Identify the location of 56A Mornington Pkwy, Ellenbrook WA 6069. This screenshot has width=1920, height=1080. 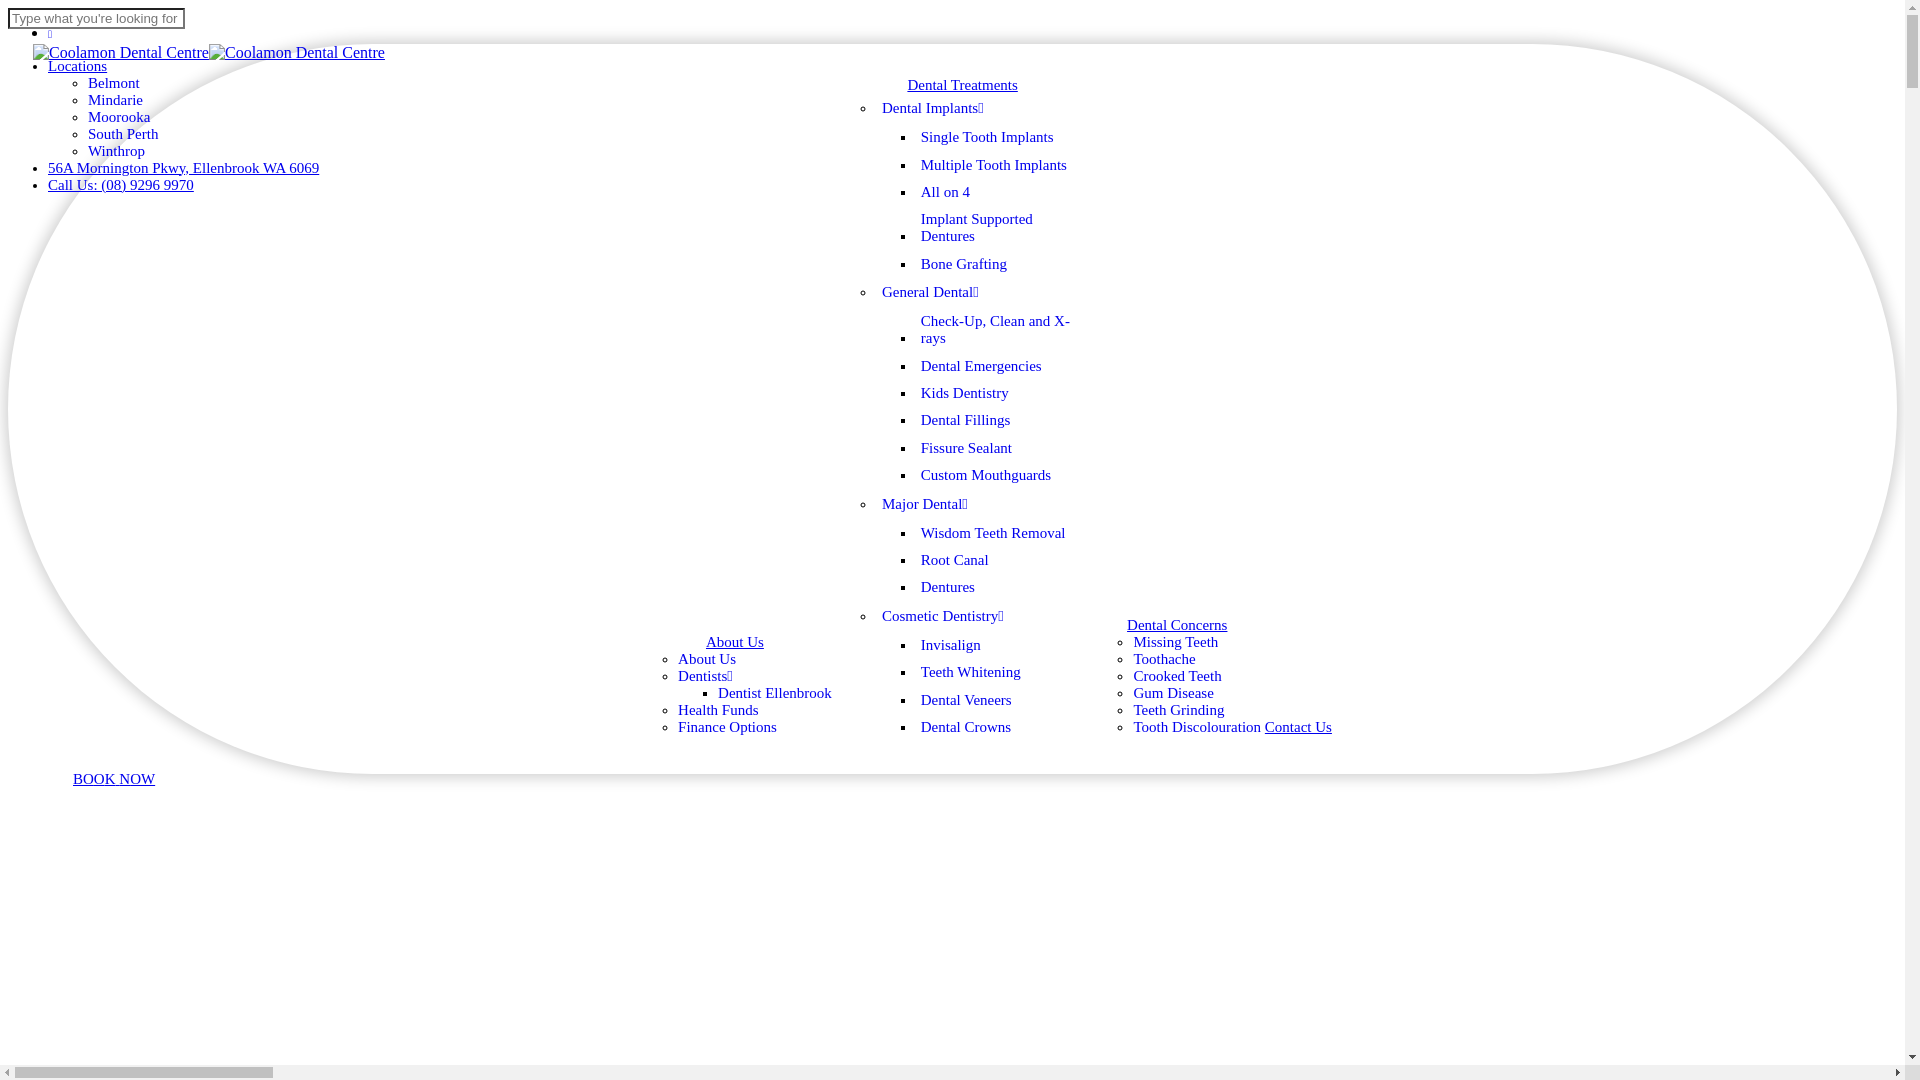
(184, 169).